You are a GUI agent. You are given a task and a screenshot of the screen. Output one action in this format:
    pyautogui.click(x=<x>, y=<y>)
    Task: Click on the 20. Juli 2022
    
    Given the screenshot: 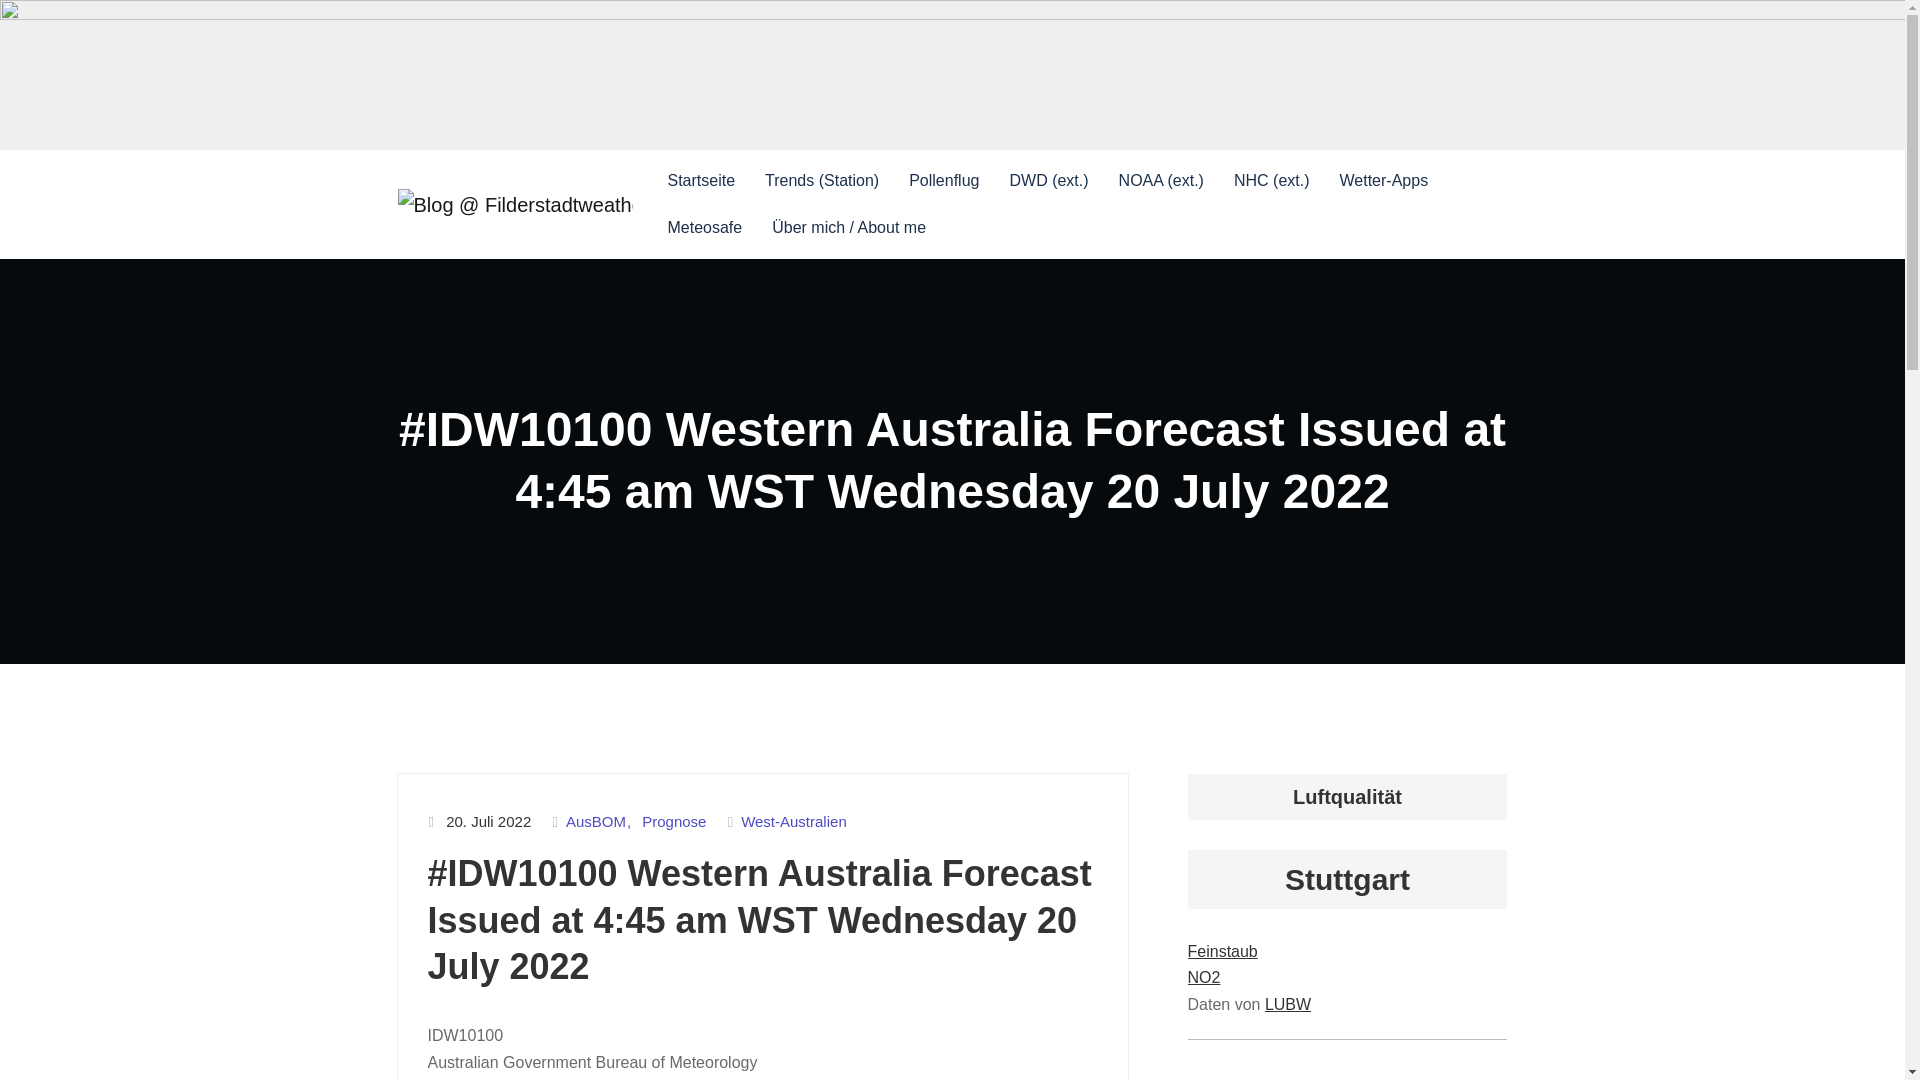 What is the action you would take?
    pyautogui.click(x=488, y=822)
    